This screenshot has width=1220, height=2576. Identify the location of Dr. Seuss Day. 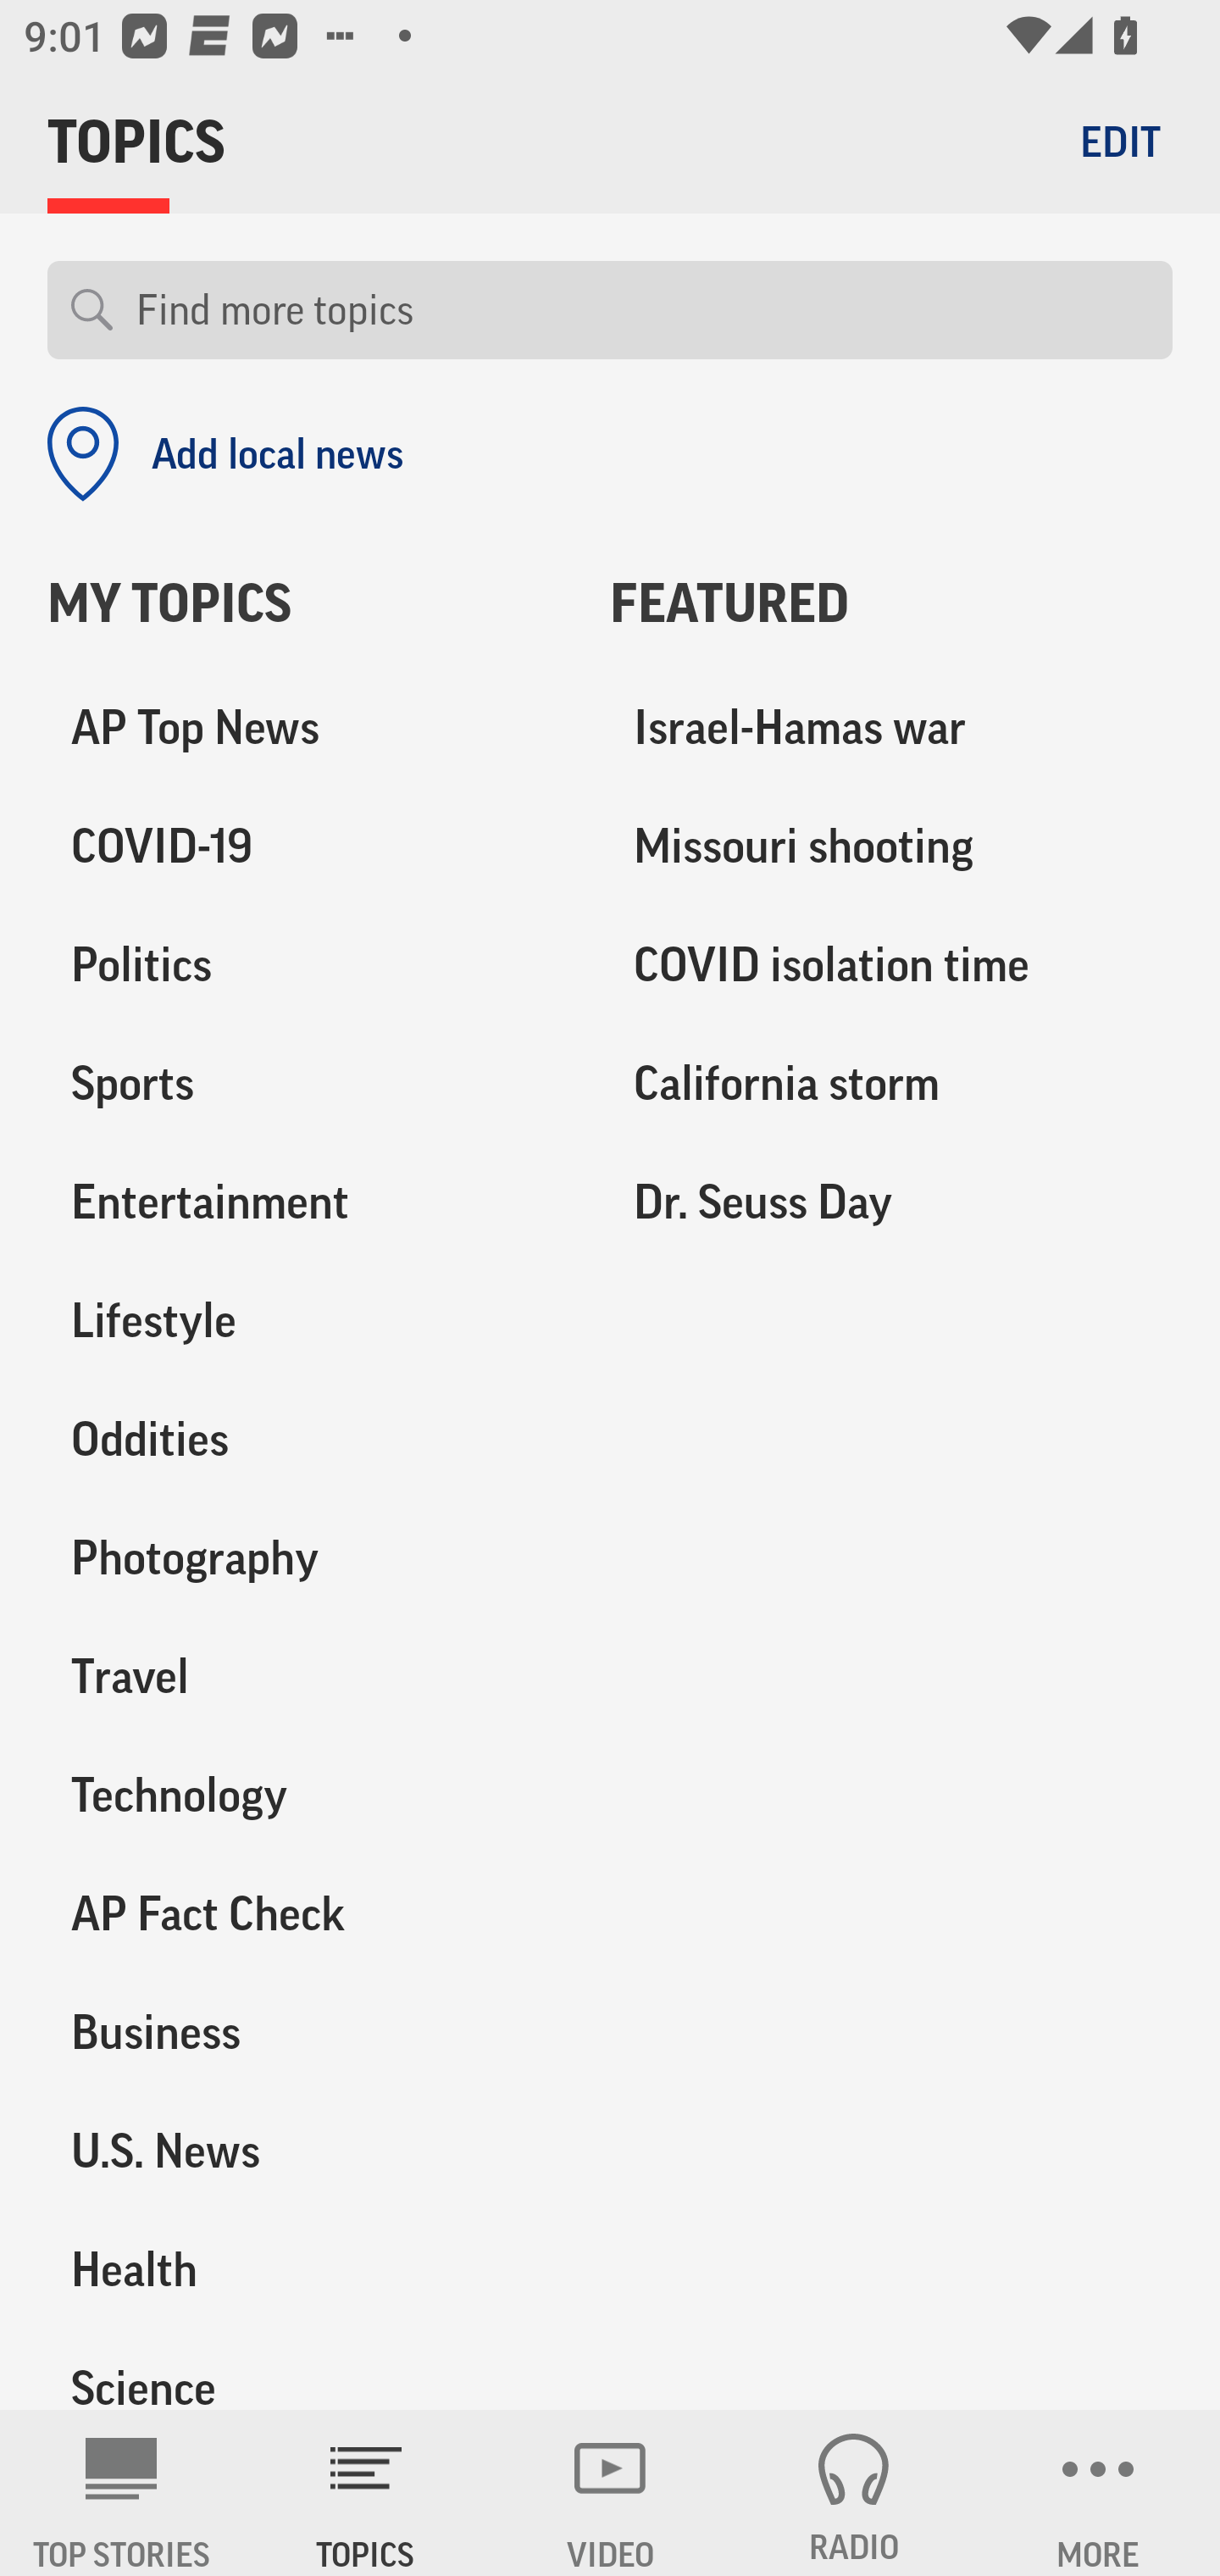
(891, 1202).